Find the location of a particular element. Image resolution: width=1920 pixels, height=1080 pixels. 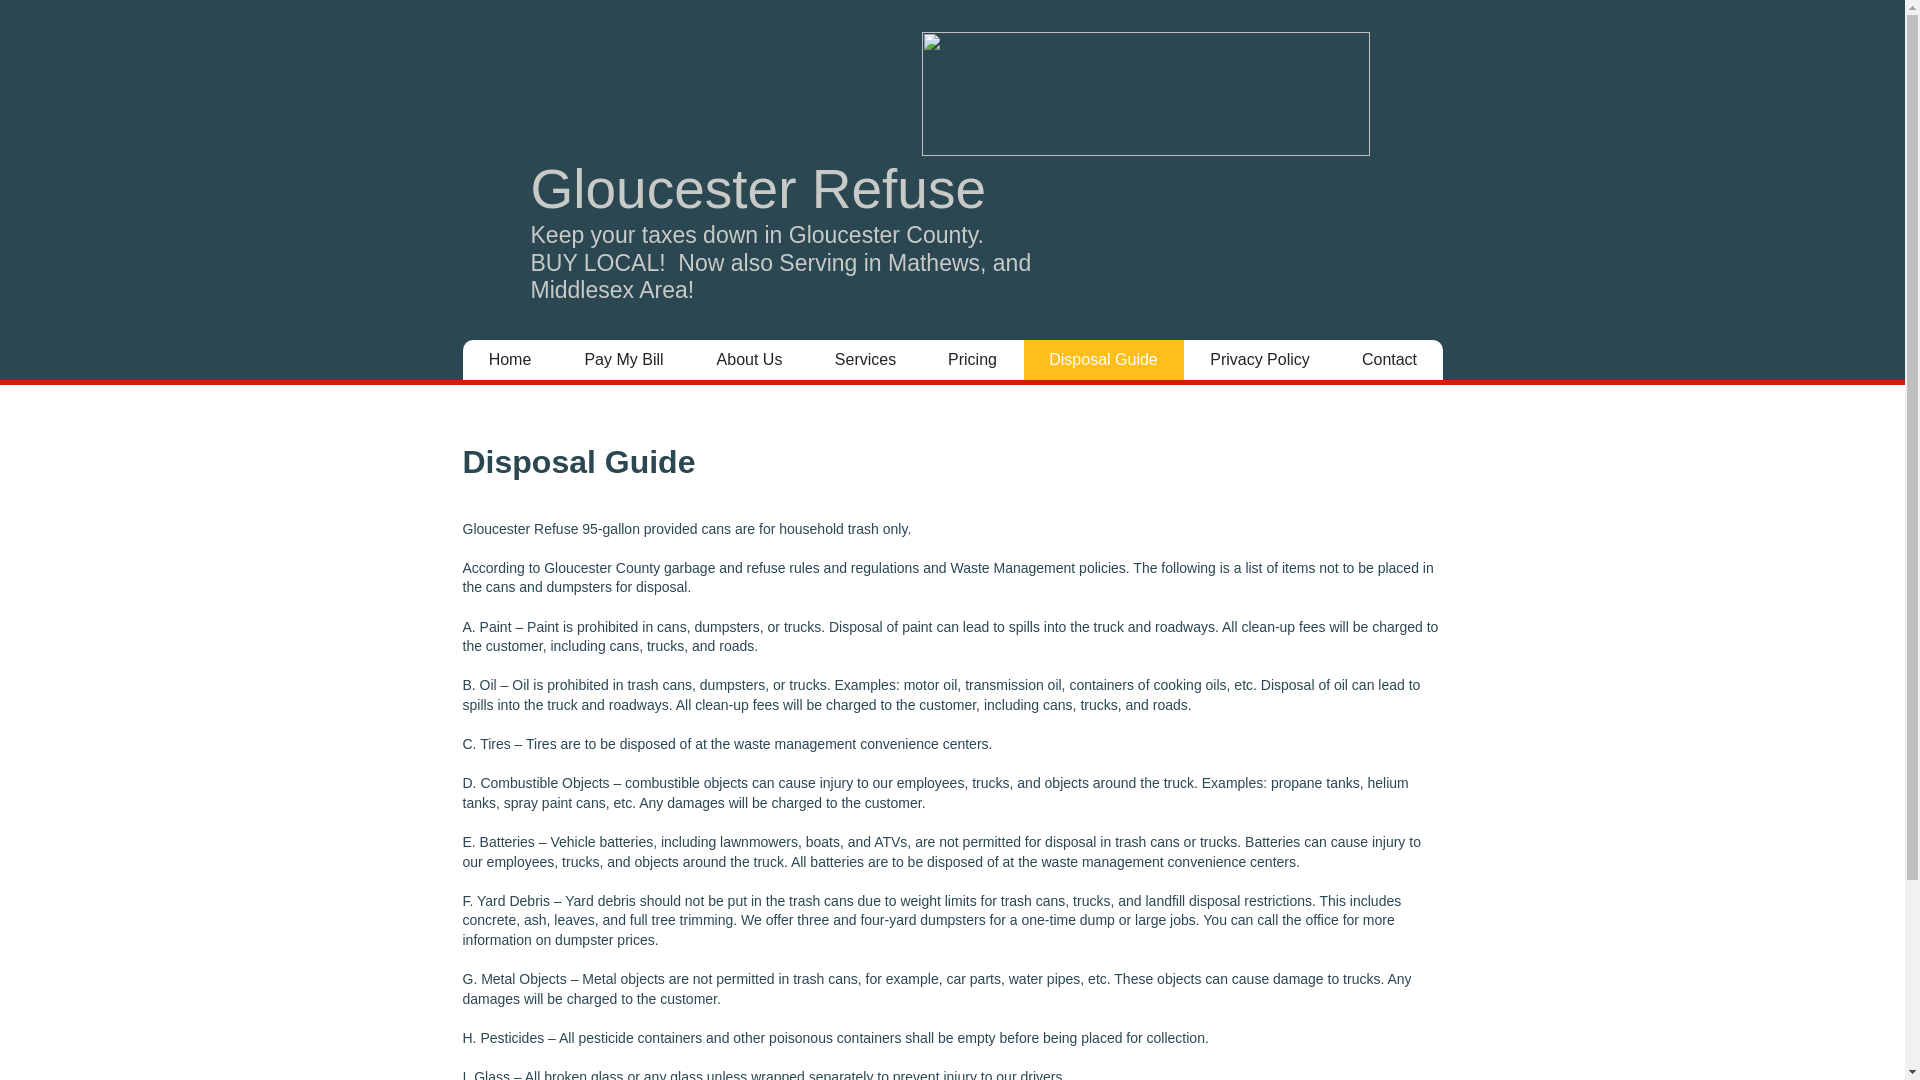

Privacy Policy is located at coordinates (1260, 360).